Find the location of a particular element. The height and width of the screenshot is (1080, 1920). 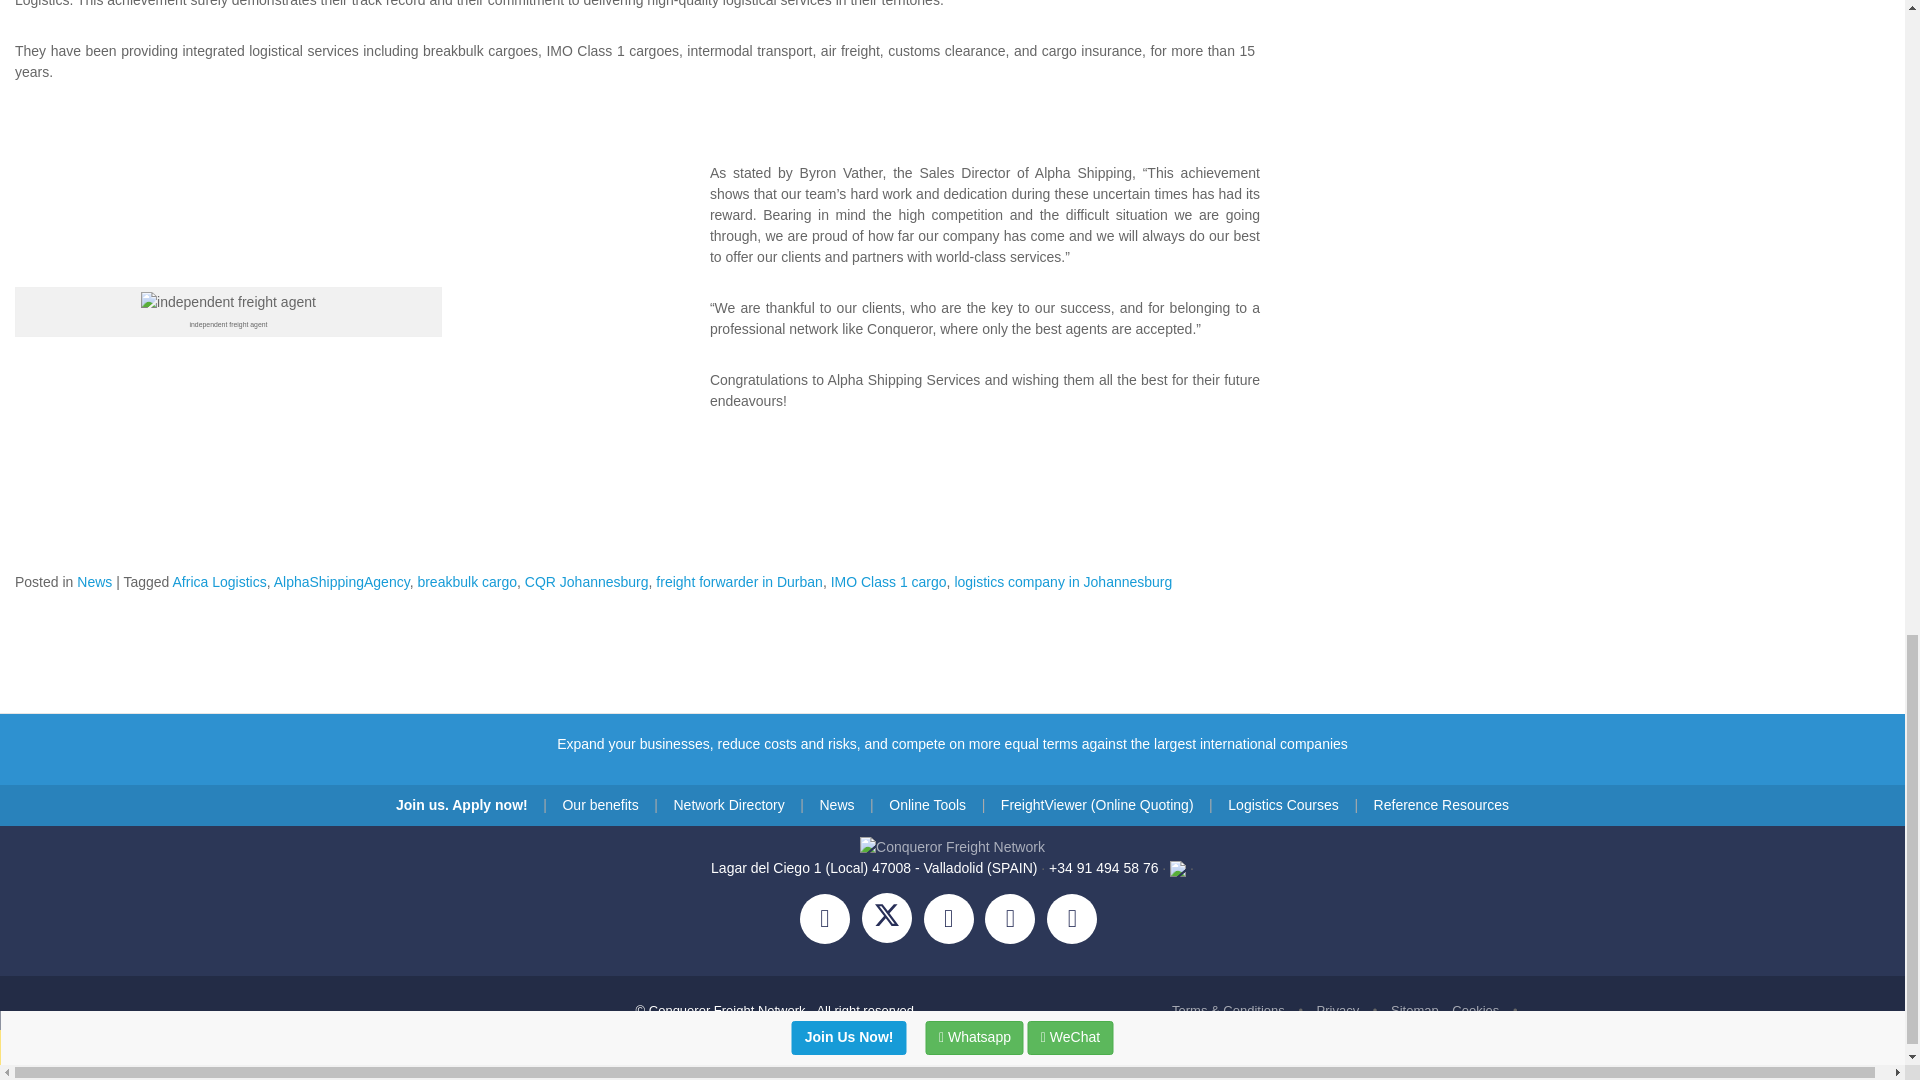

Facebook is located at coordinates (831, 921).